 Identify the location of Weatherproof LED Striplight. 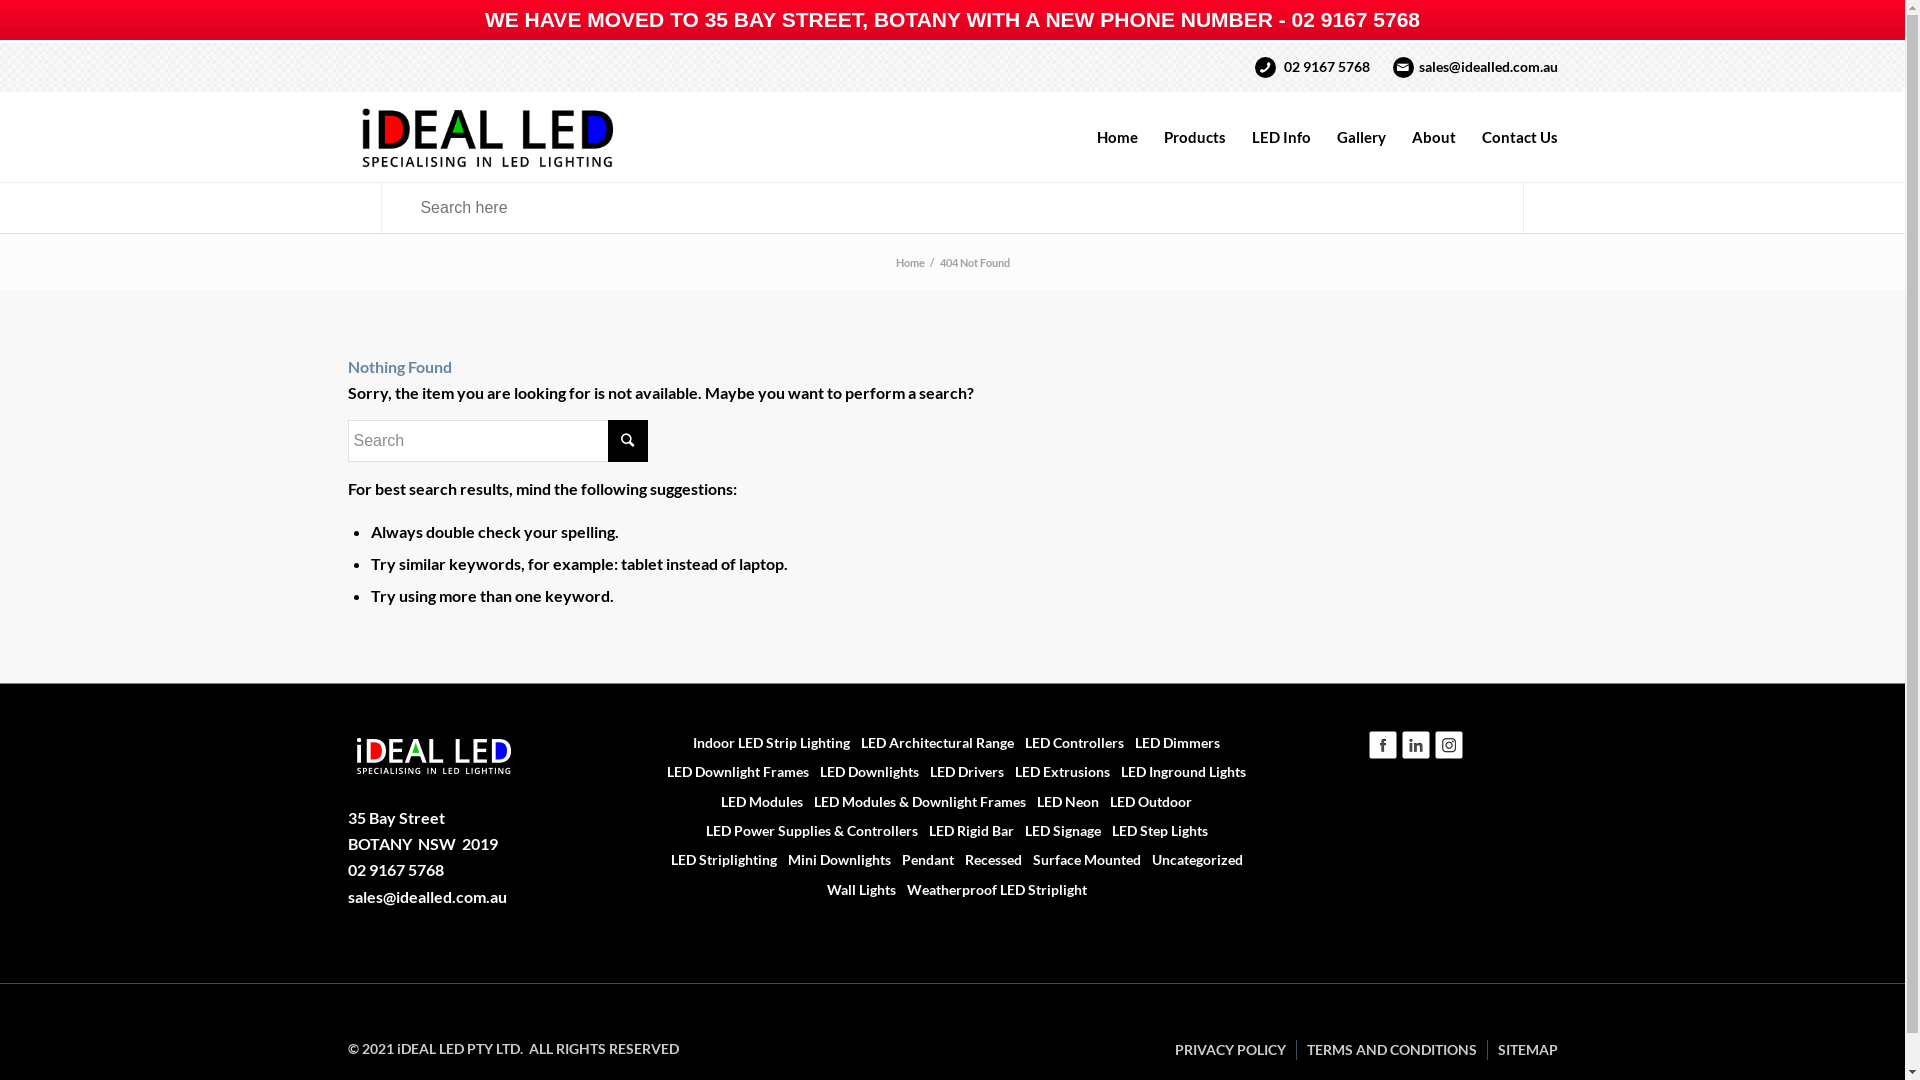
(992, 890).